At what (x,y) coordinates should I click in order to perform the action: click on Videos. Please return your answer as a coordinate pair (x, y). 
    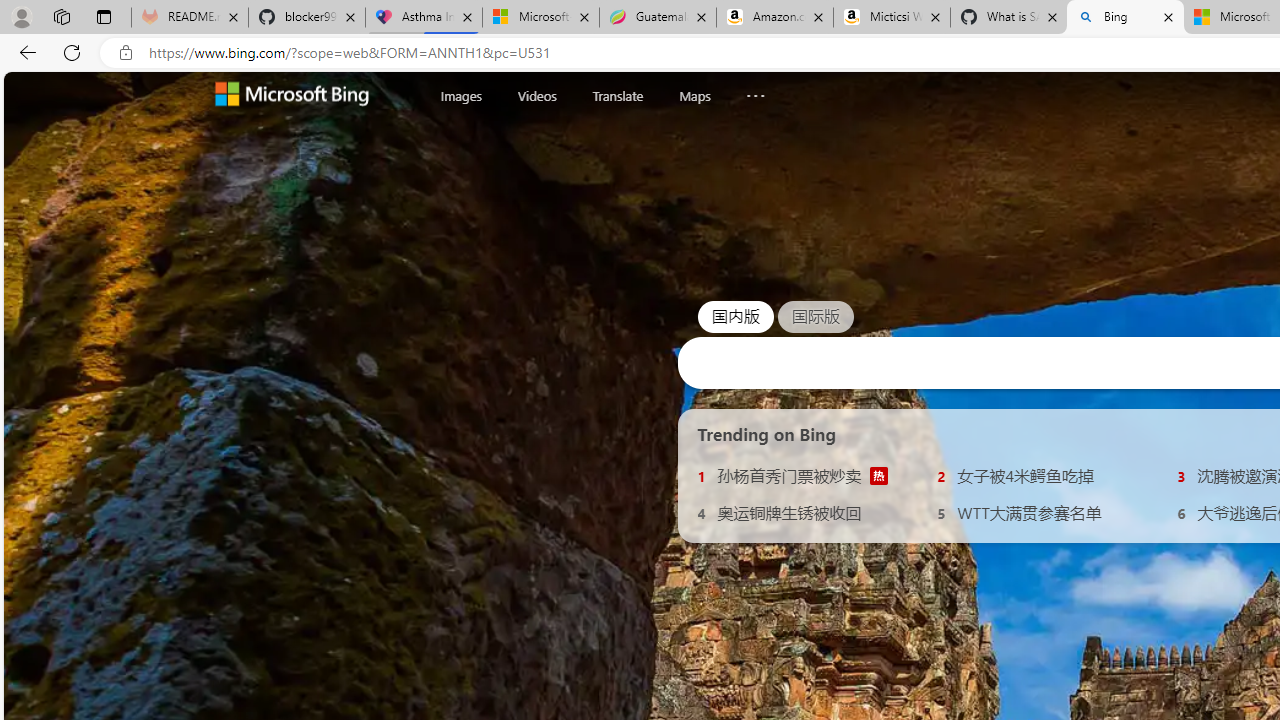
    Looking at the image, I should click on (536, 95).